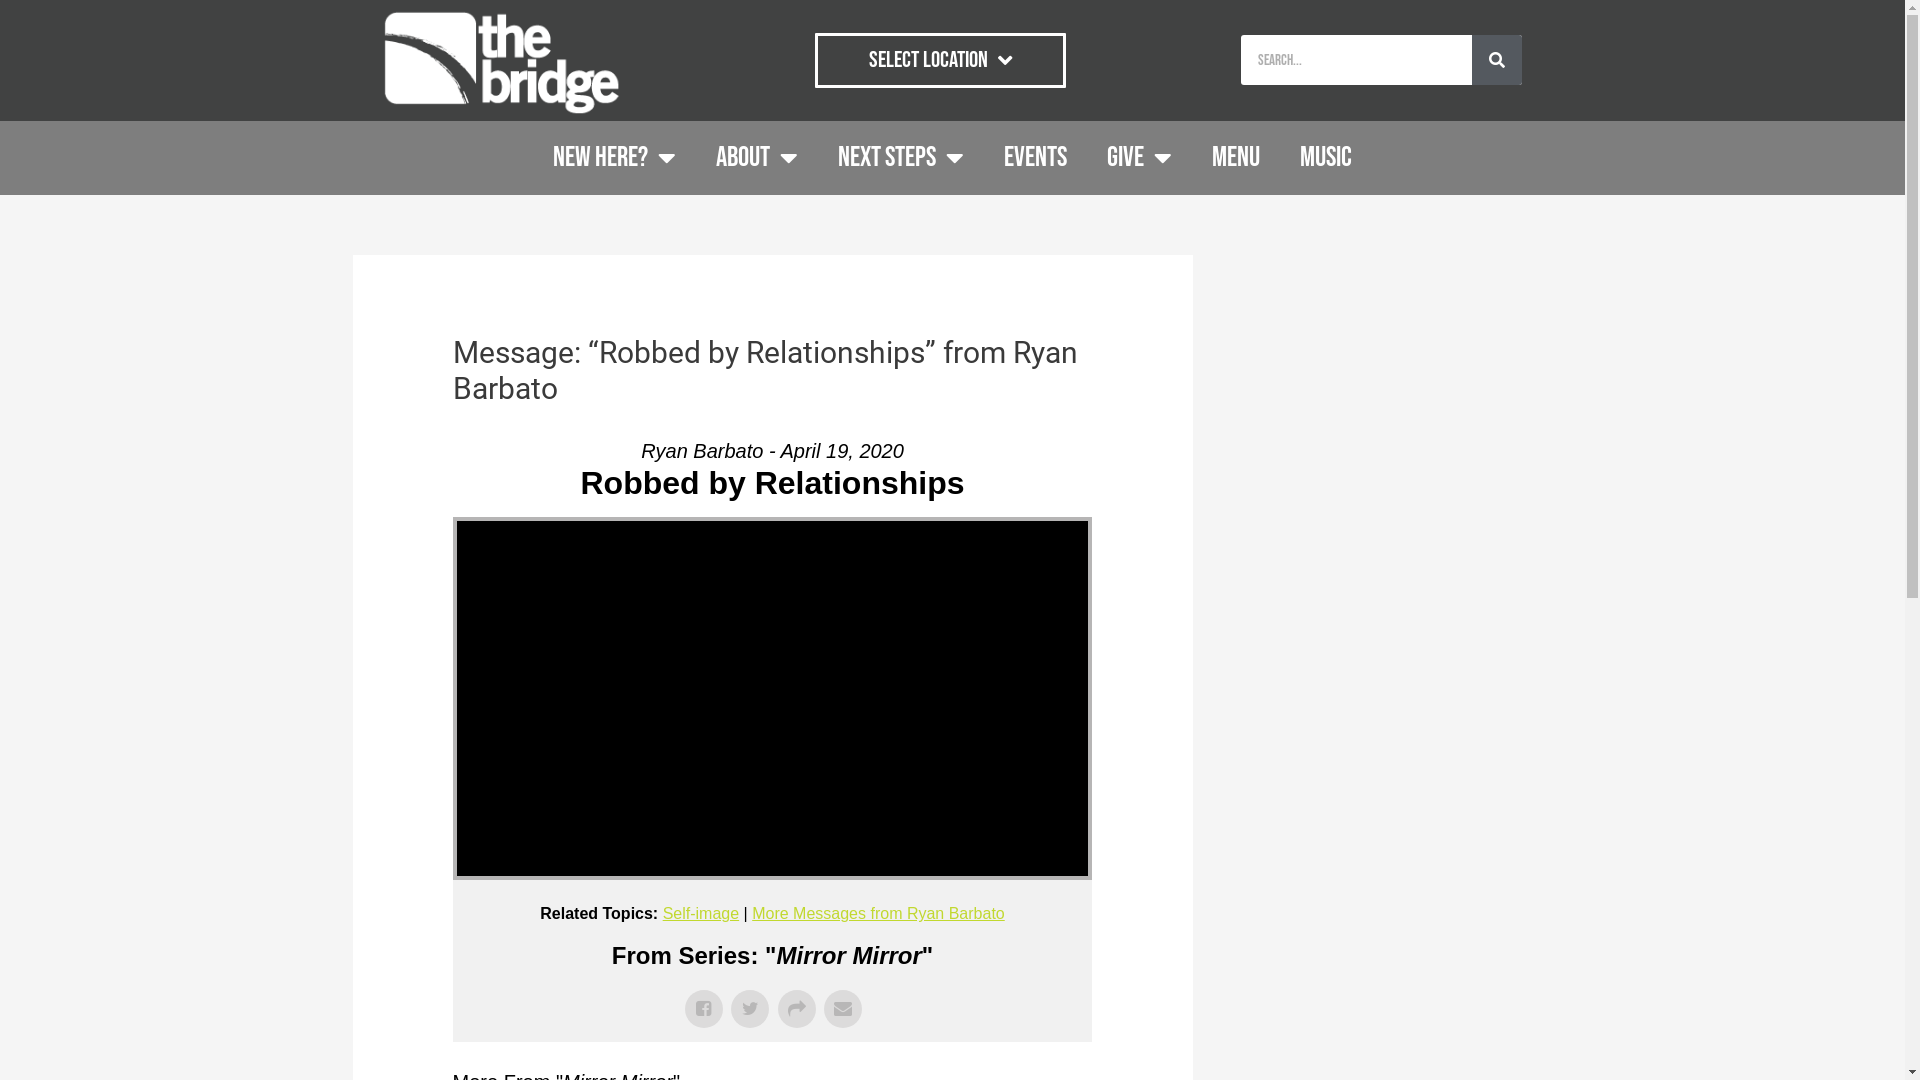 The width and height of the screenshot is (1920, 1080). I want to click on NEW HERE?, so click(614, 158).